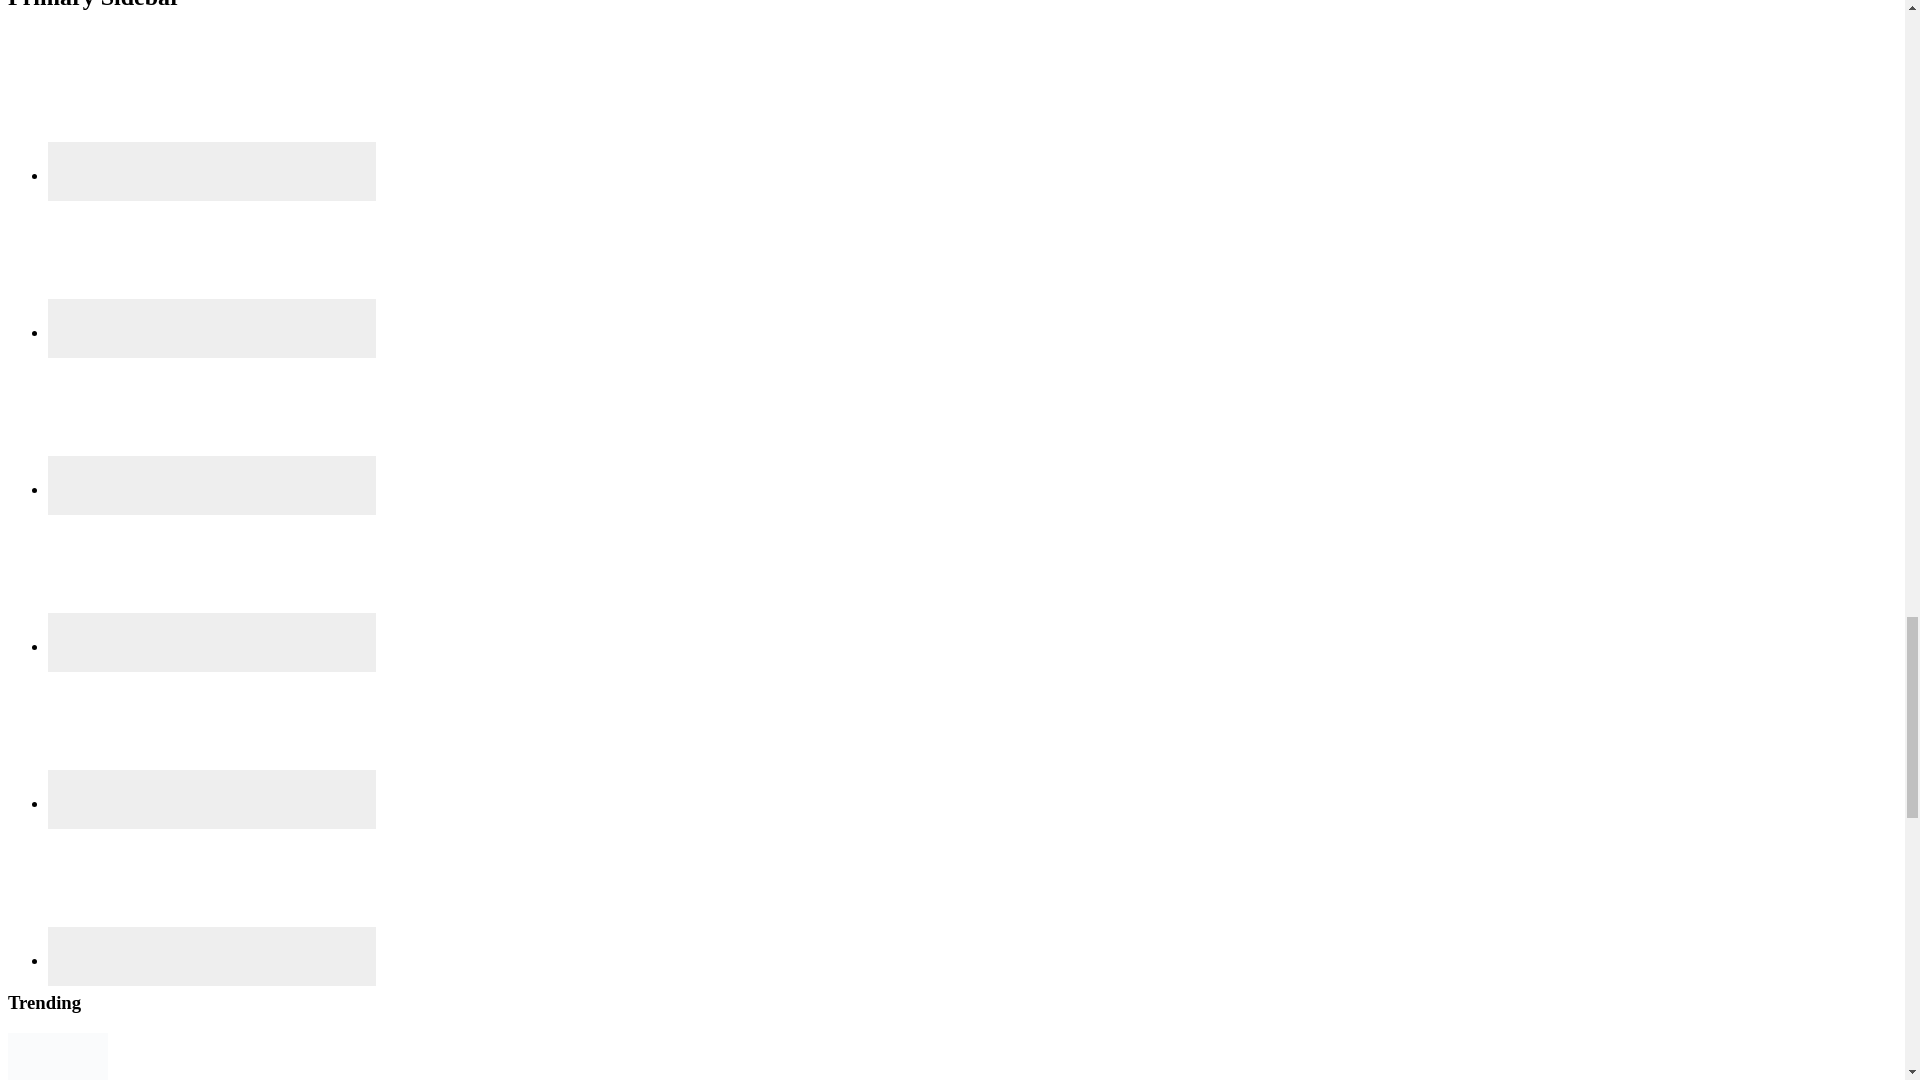  What do you see at coordinates (212, 106) in the screenshot?
I see `Facebook` at bounding box center [212, 106].